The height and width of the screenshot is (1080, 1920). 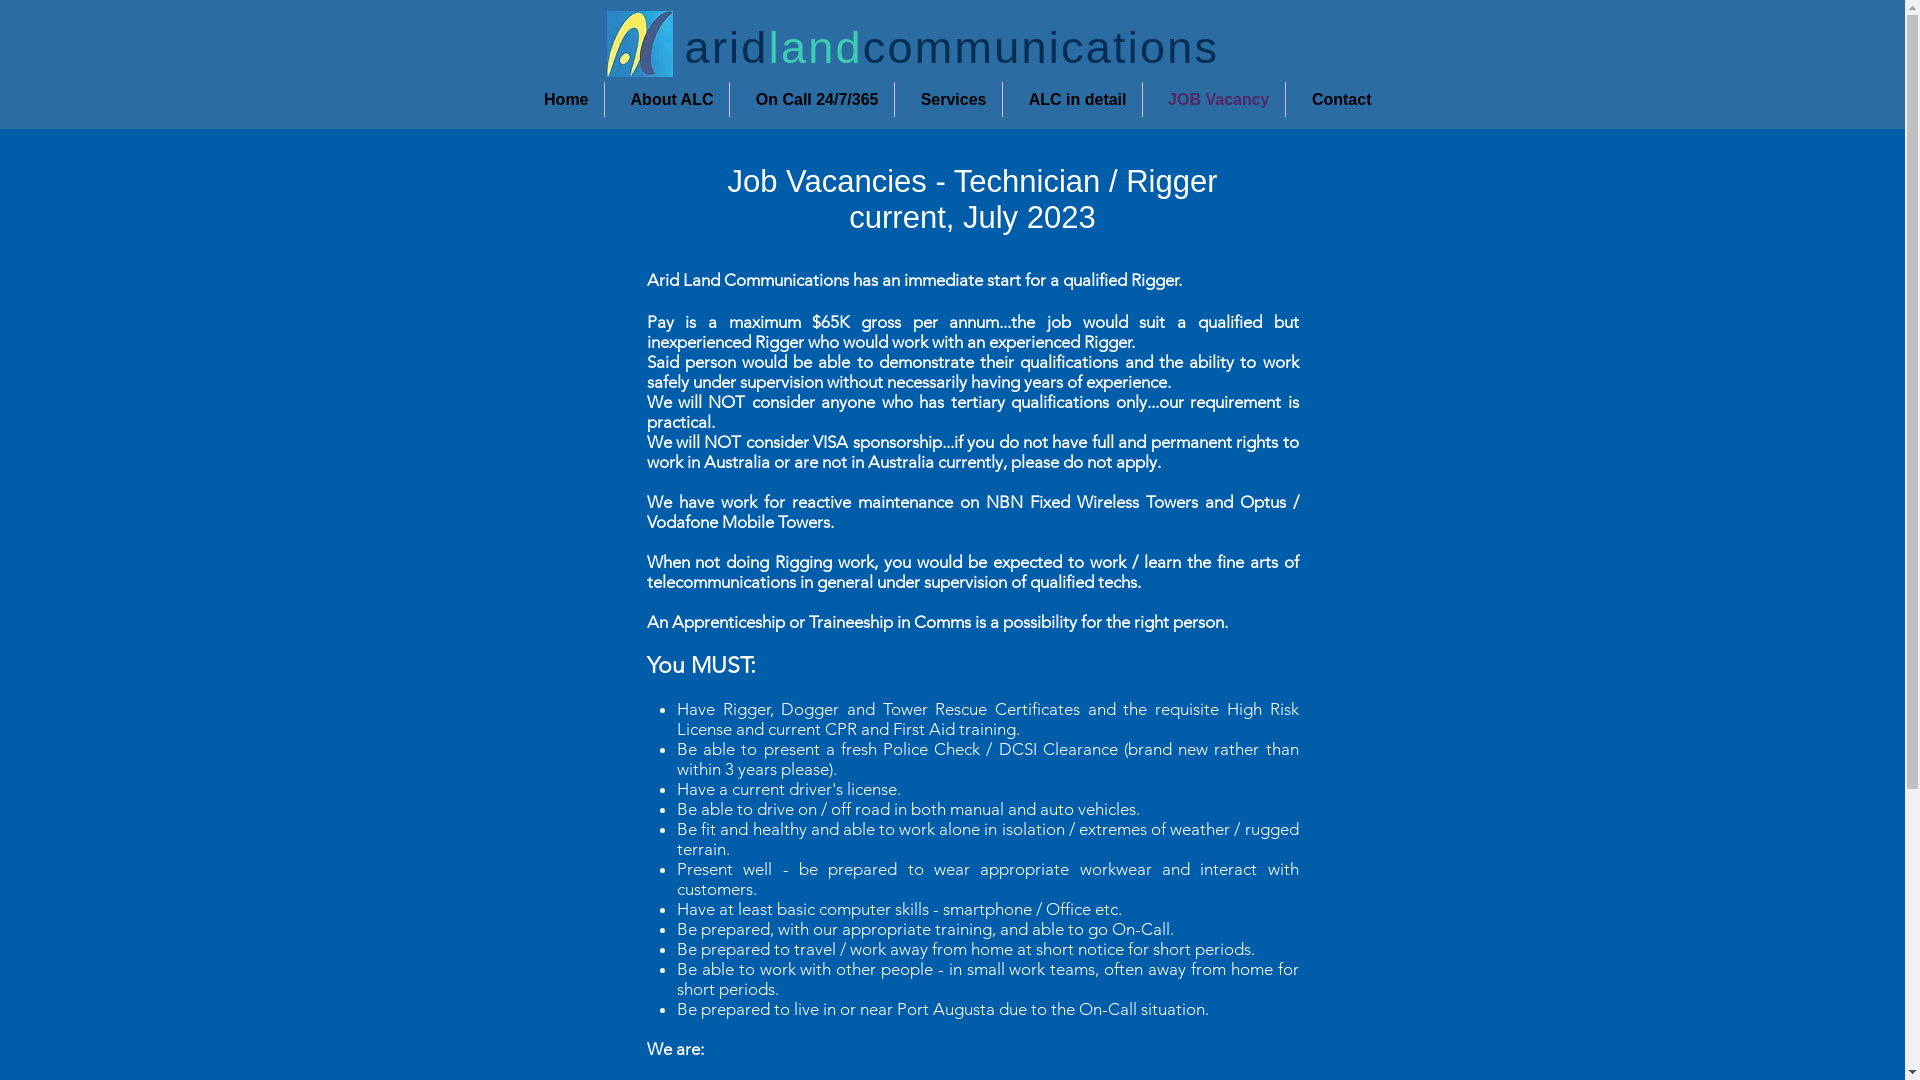 I want to click on land, so click(x=816, y=48).